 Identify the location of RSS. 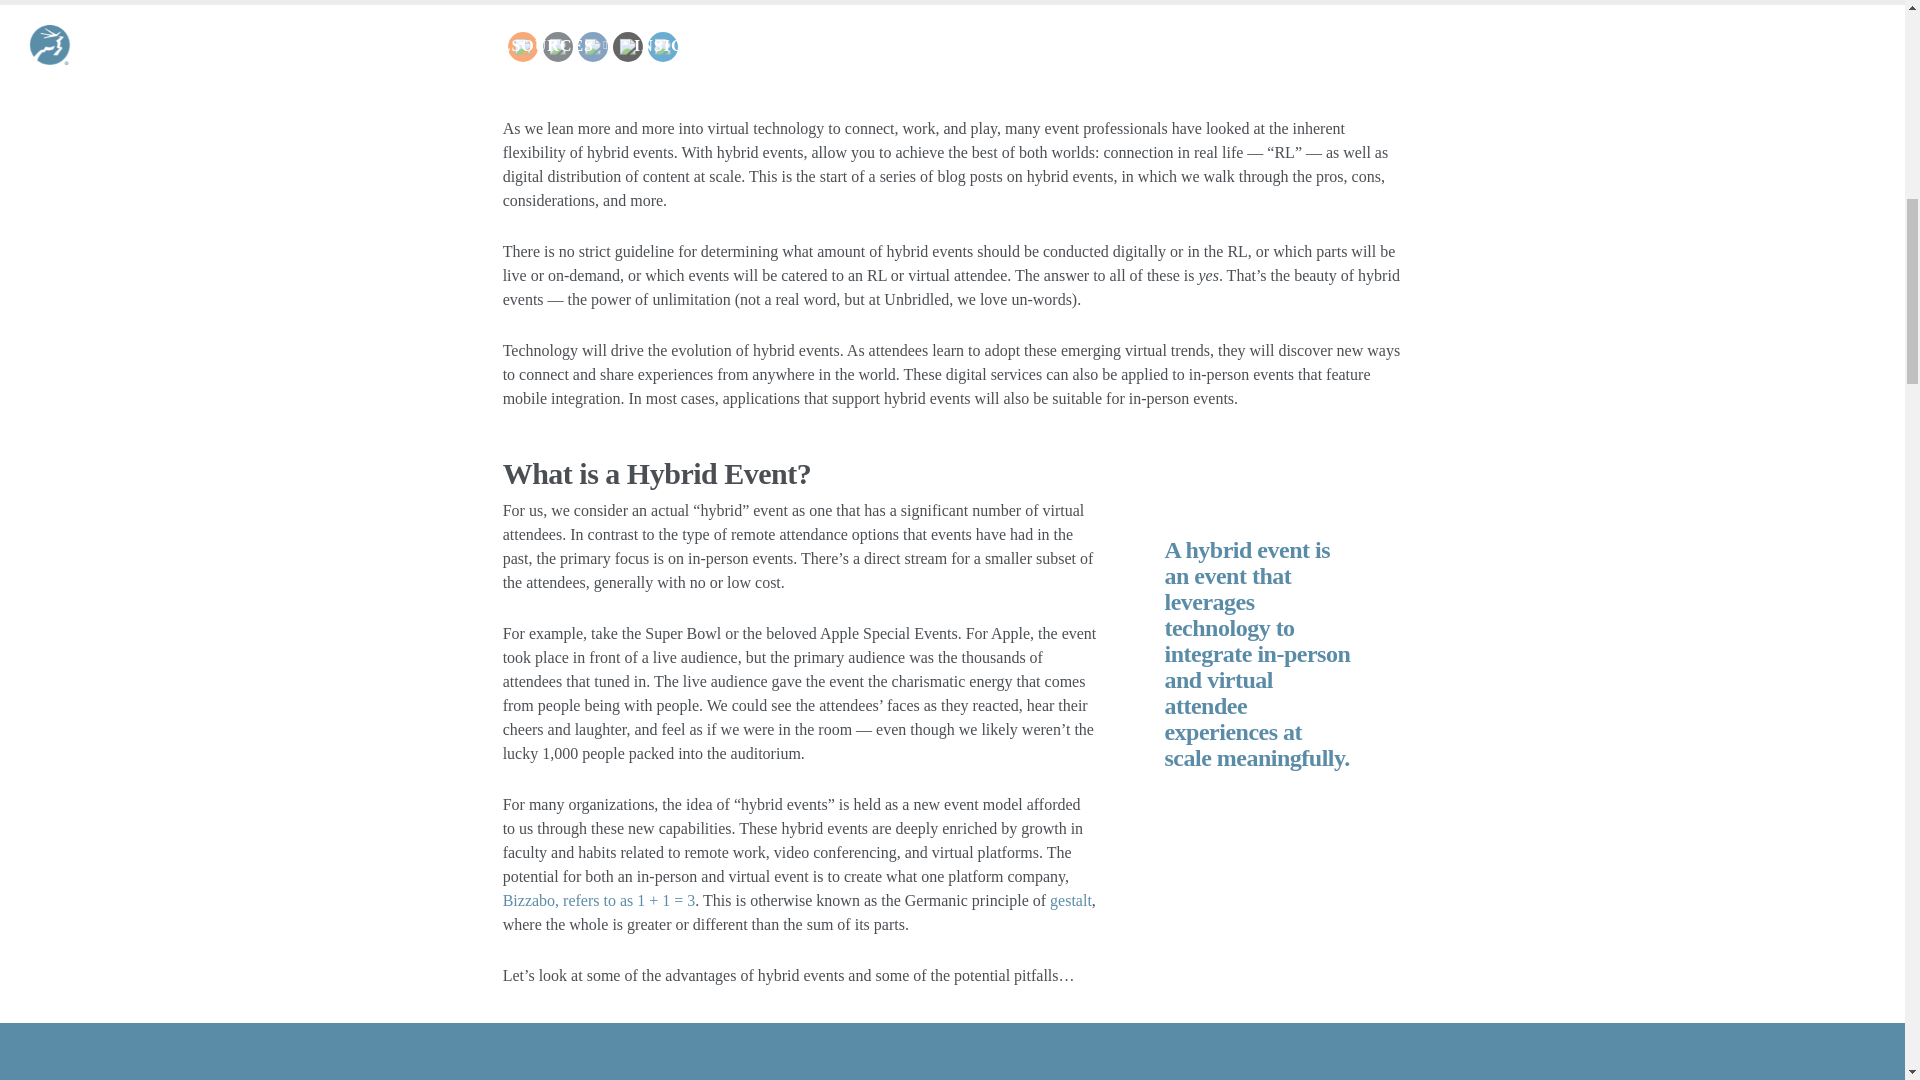
(522, 47).